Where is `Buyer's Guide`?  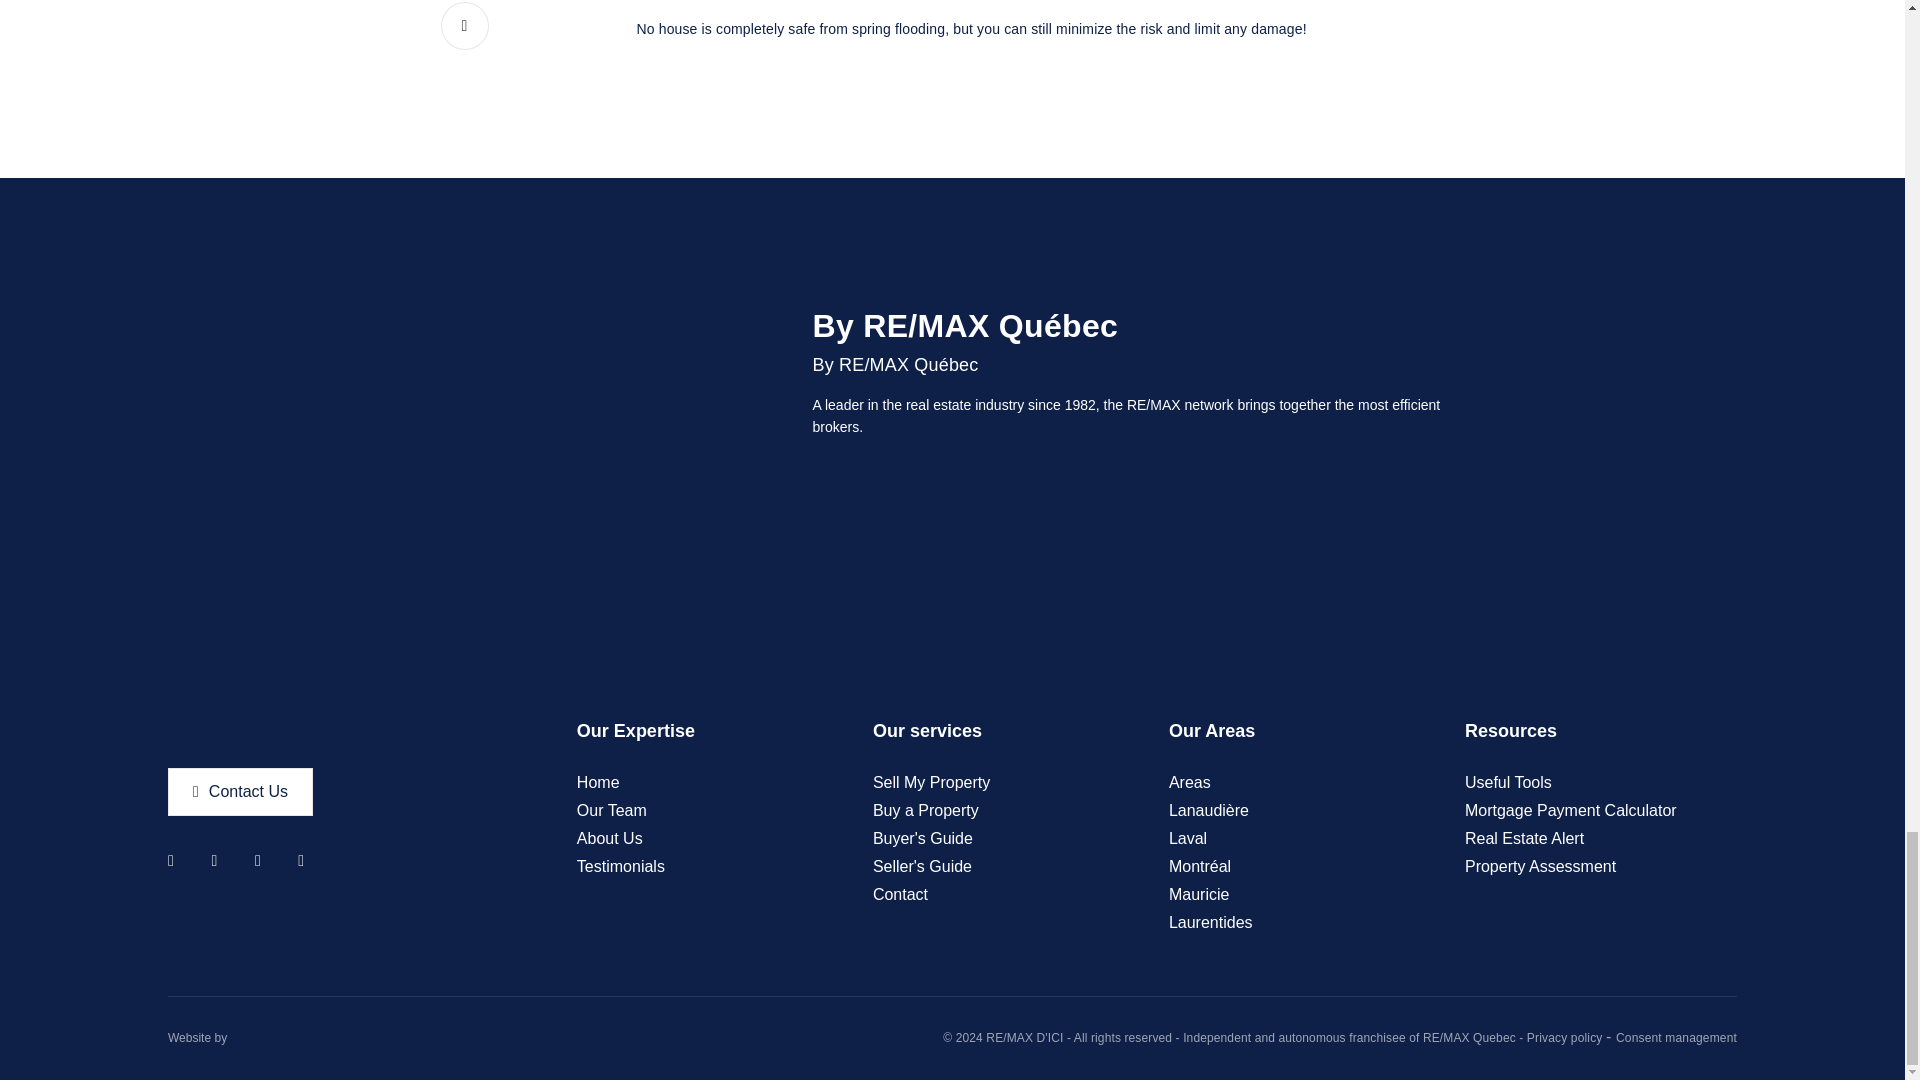 Buyer's Guide is located at coordinates (923, 838).